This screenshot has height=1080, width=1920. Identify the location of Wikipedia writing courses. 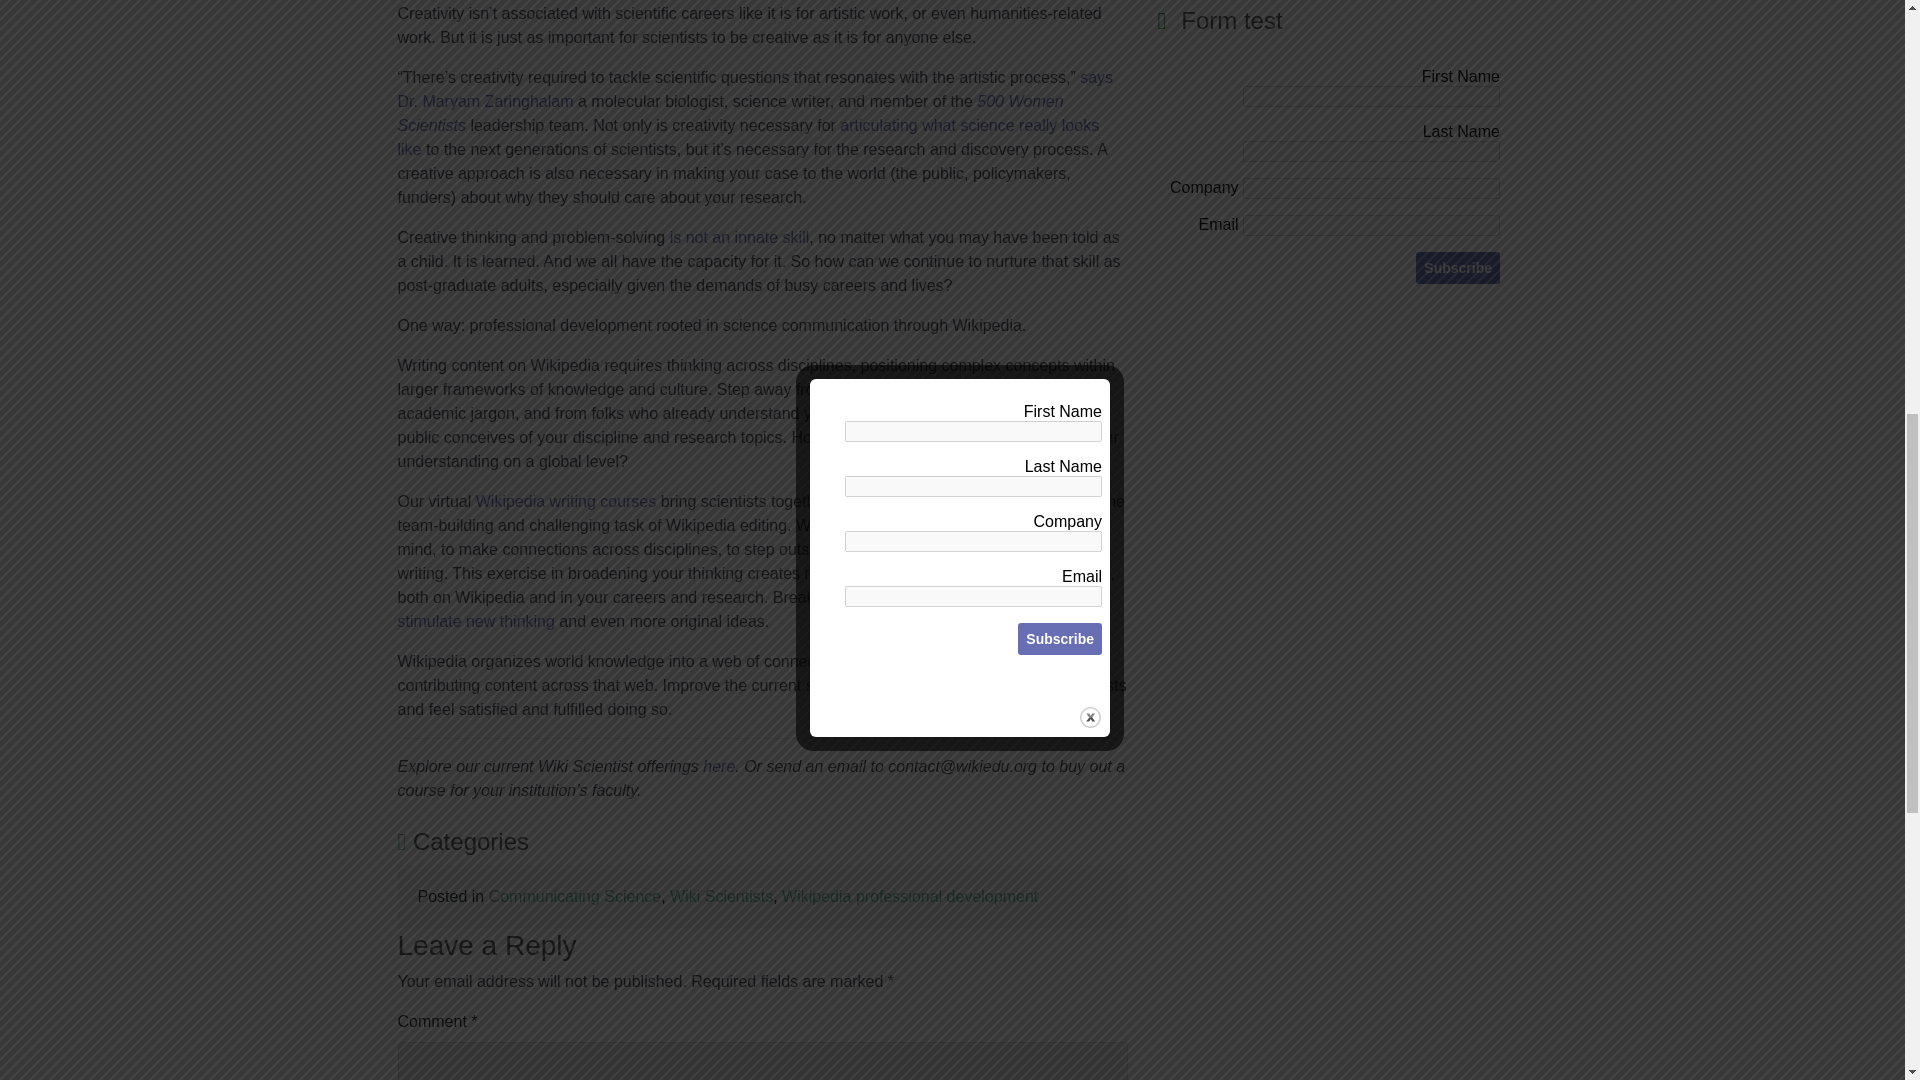
(566, 500).